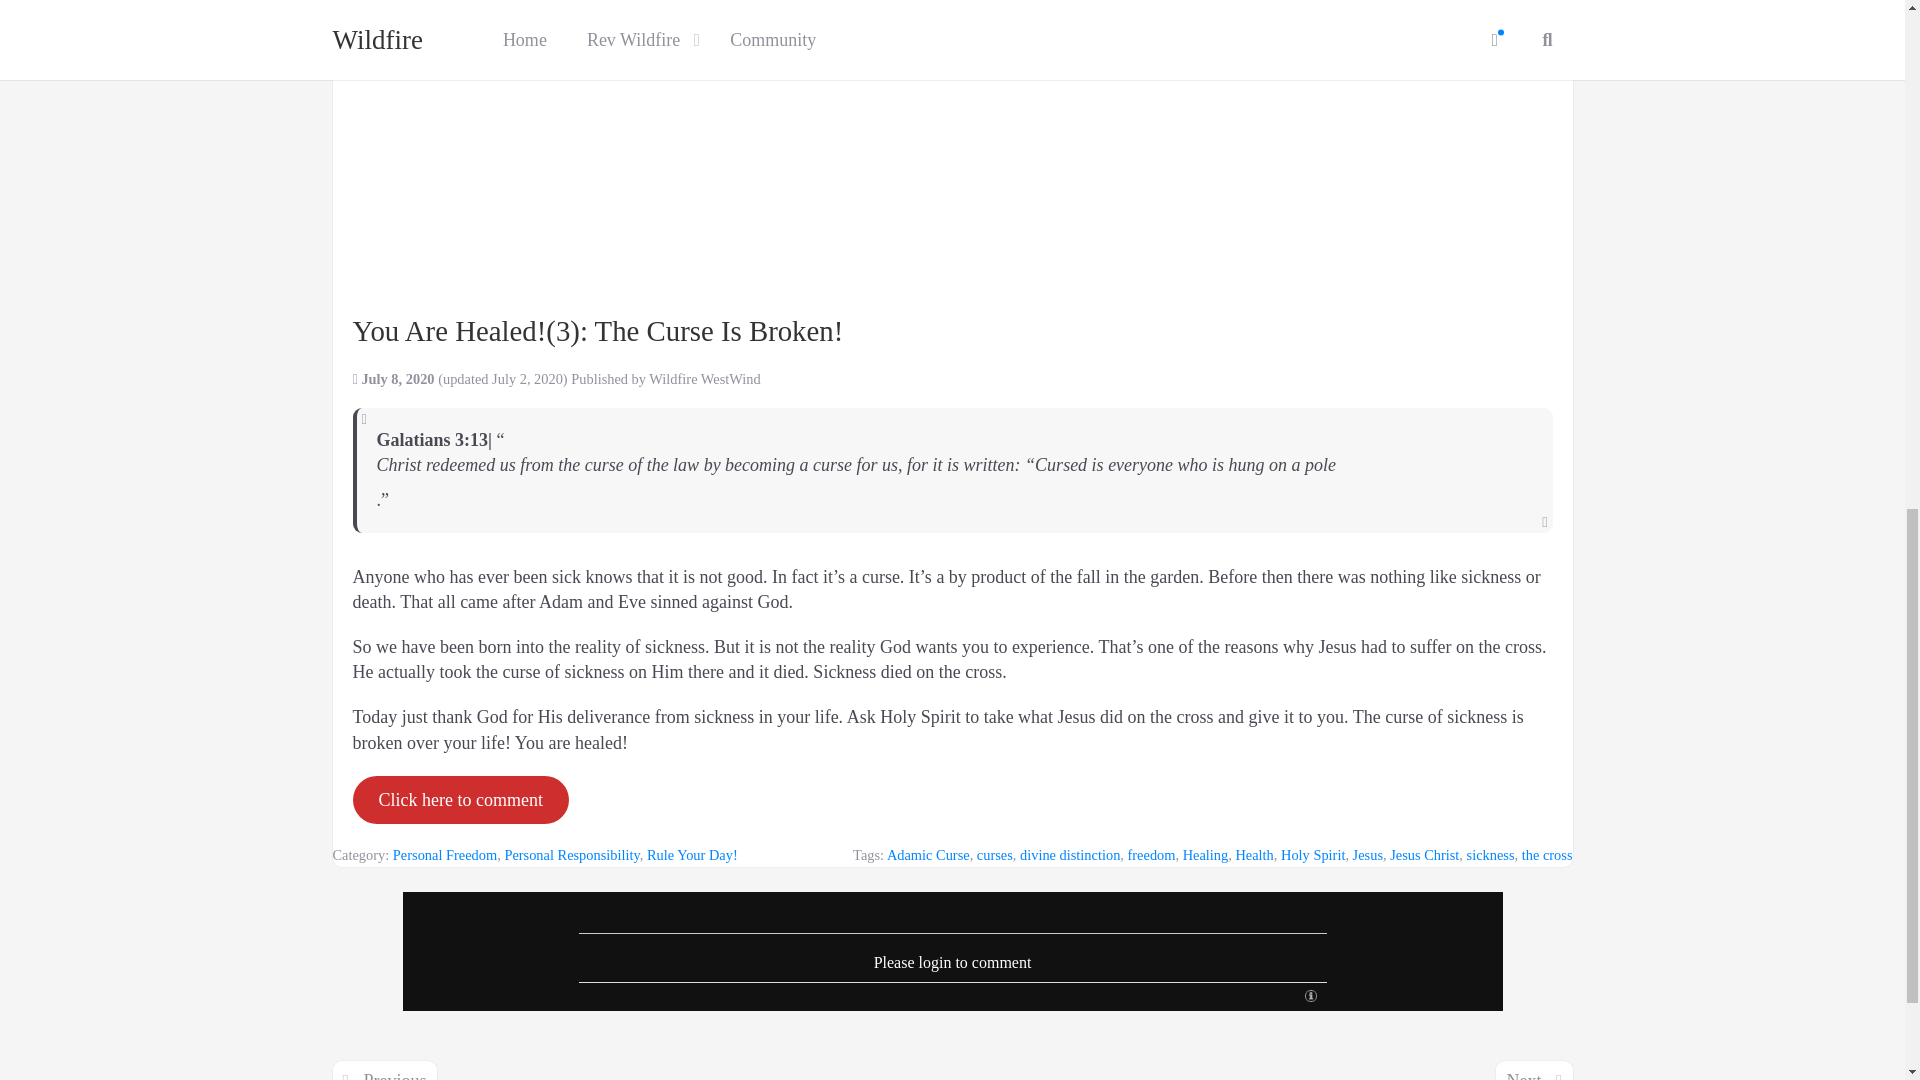 The width and height of the screenshot is (1920, 1080). Describe the element at coordinates (704, 378) in the screenshot. I see `Wildfire WestWind` at that location.